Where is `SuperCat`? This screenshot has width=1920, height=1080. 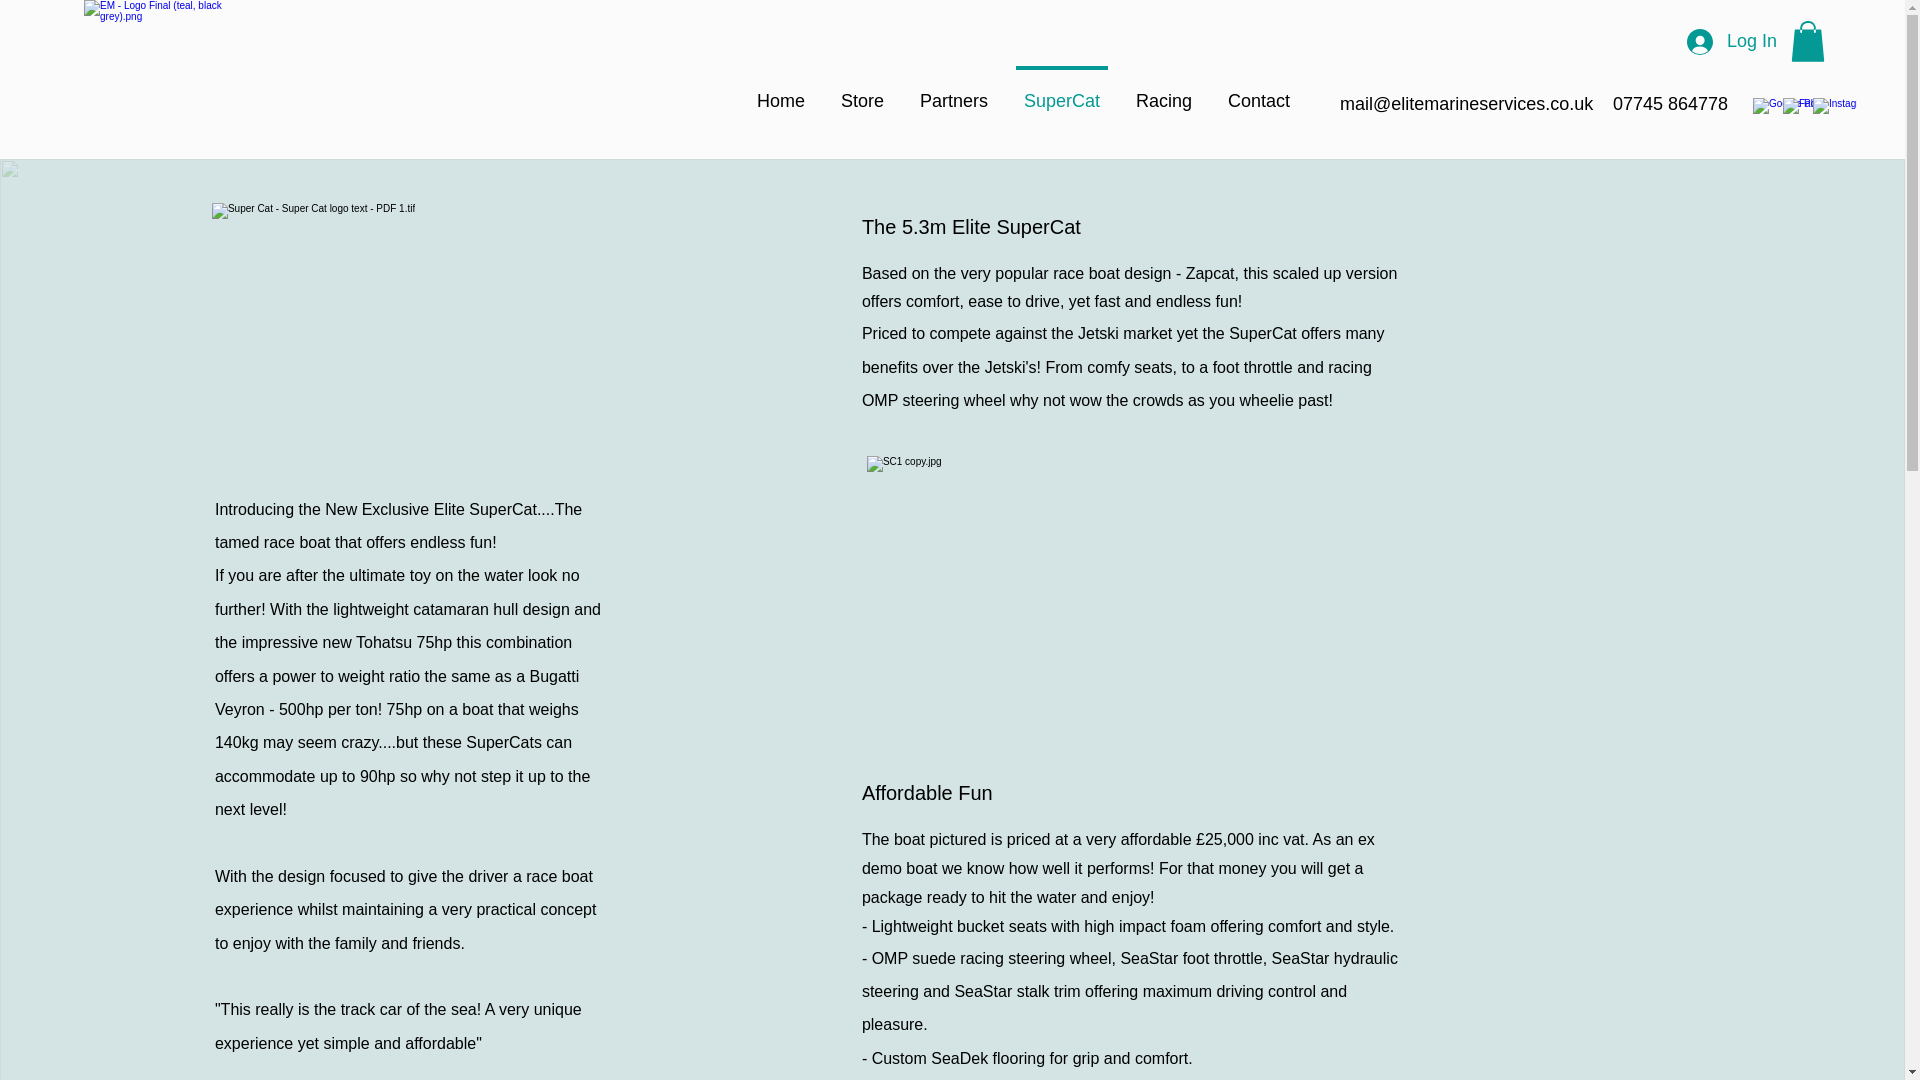
SuperCat is located at coordinates (1062, 91).